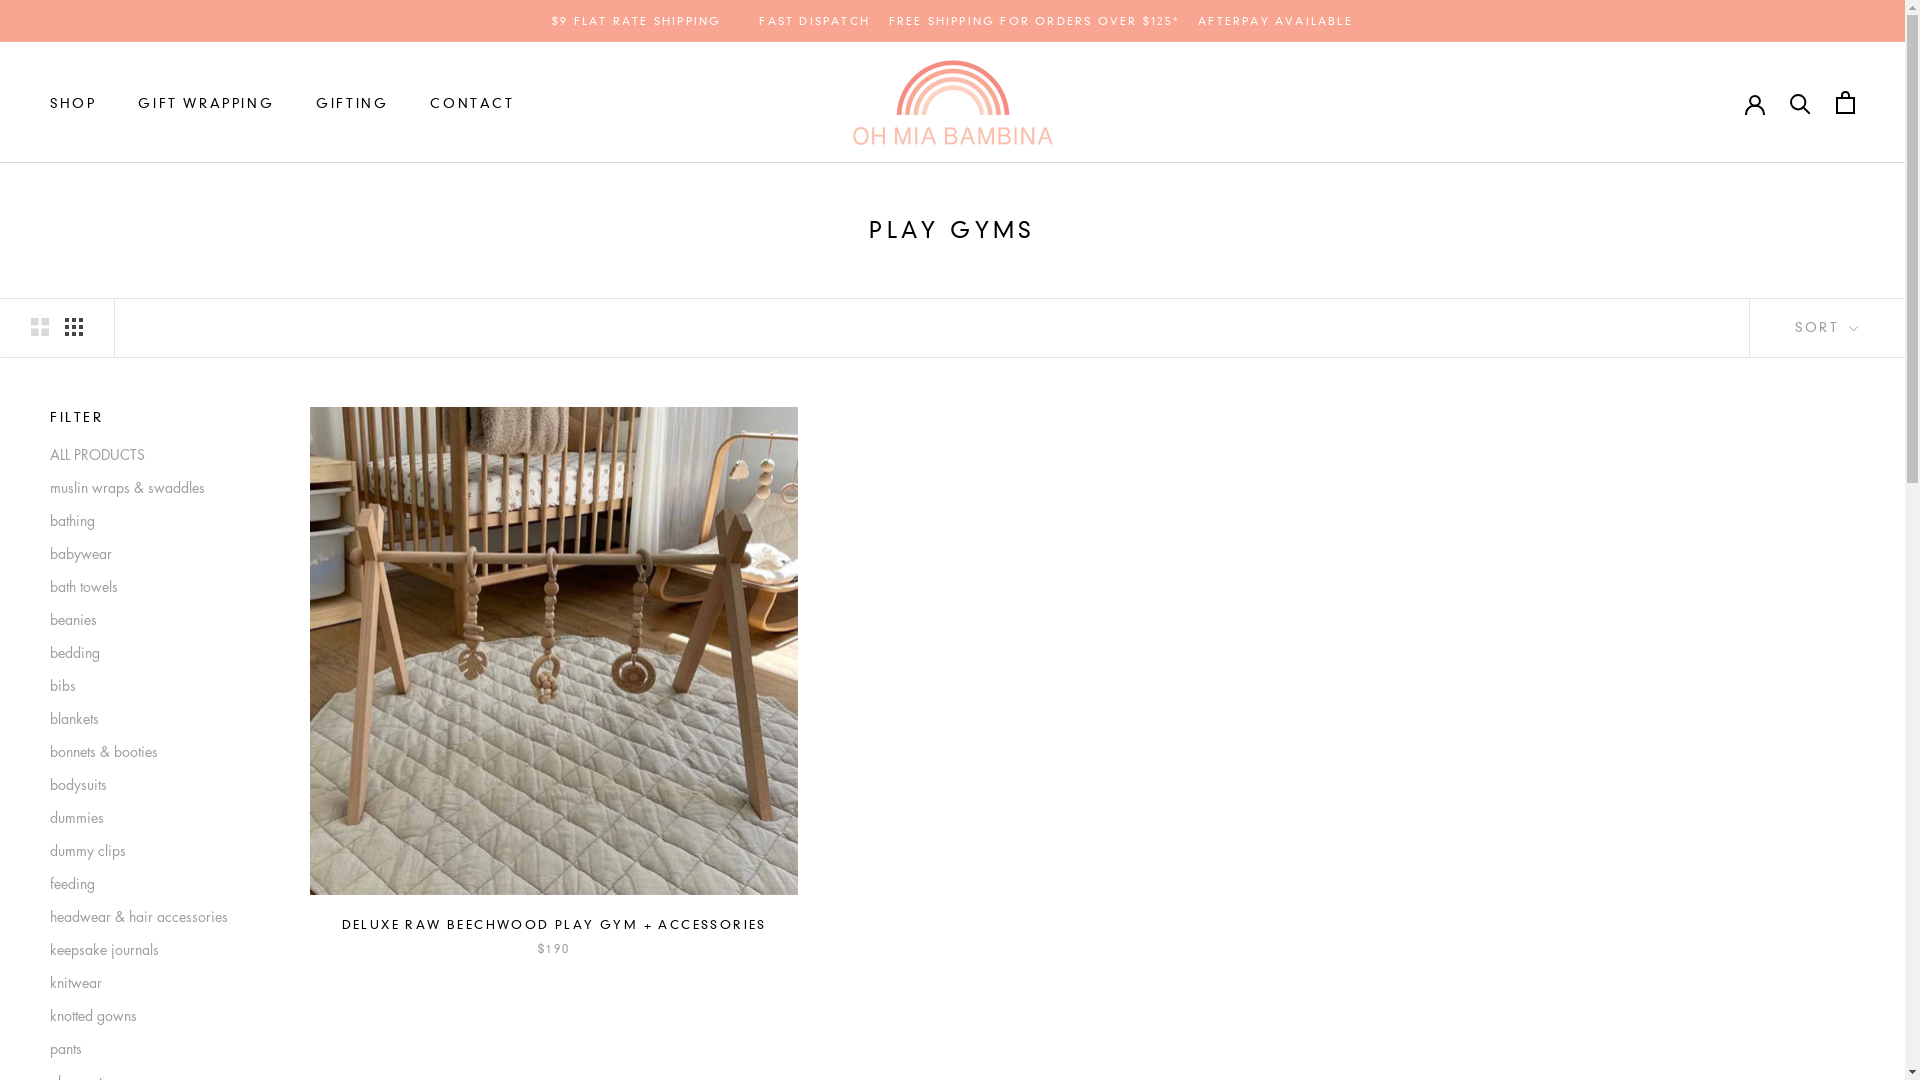 The height and width of the screenshot is (1080, 1920). What do you see at coordinates (150, 686) in the screenshot?
I see `bibs` at bounding box center [150, 686].